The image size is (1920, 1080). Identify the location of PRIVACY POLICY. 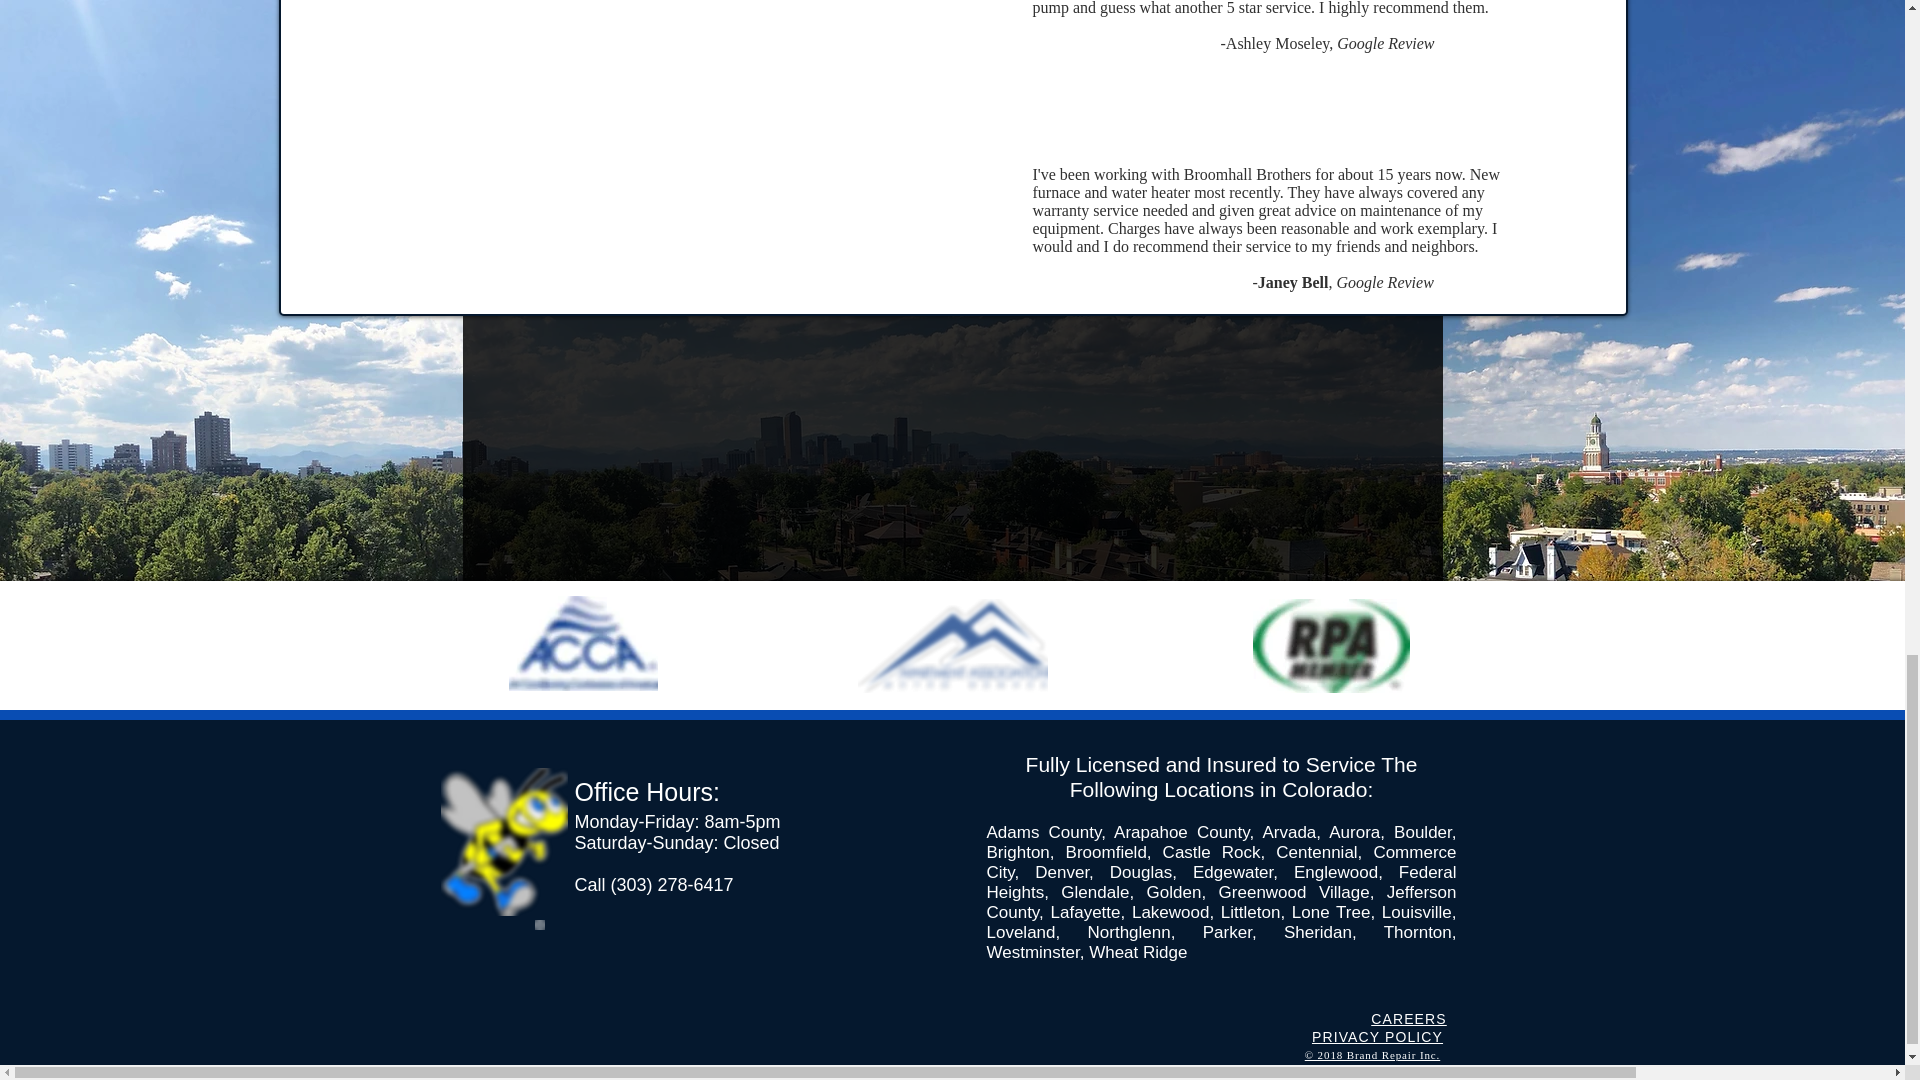
(1377, 1038).